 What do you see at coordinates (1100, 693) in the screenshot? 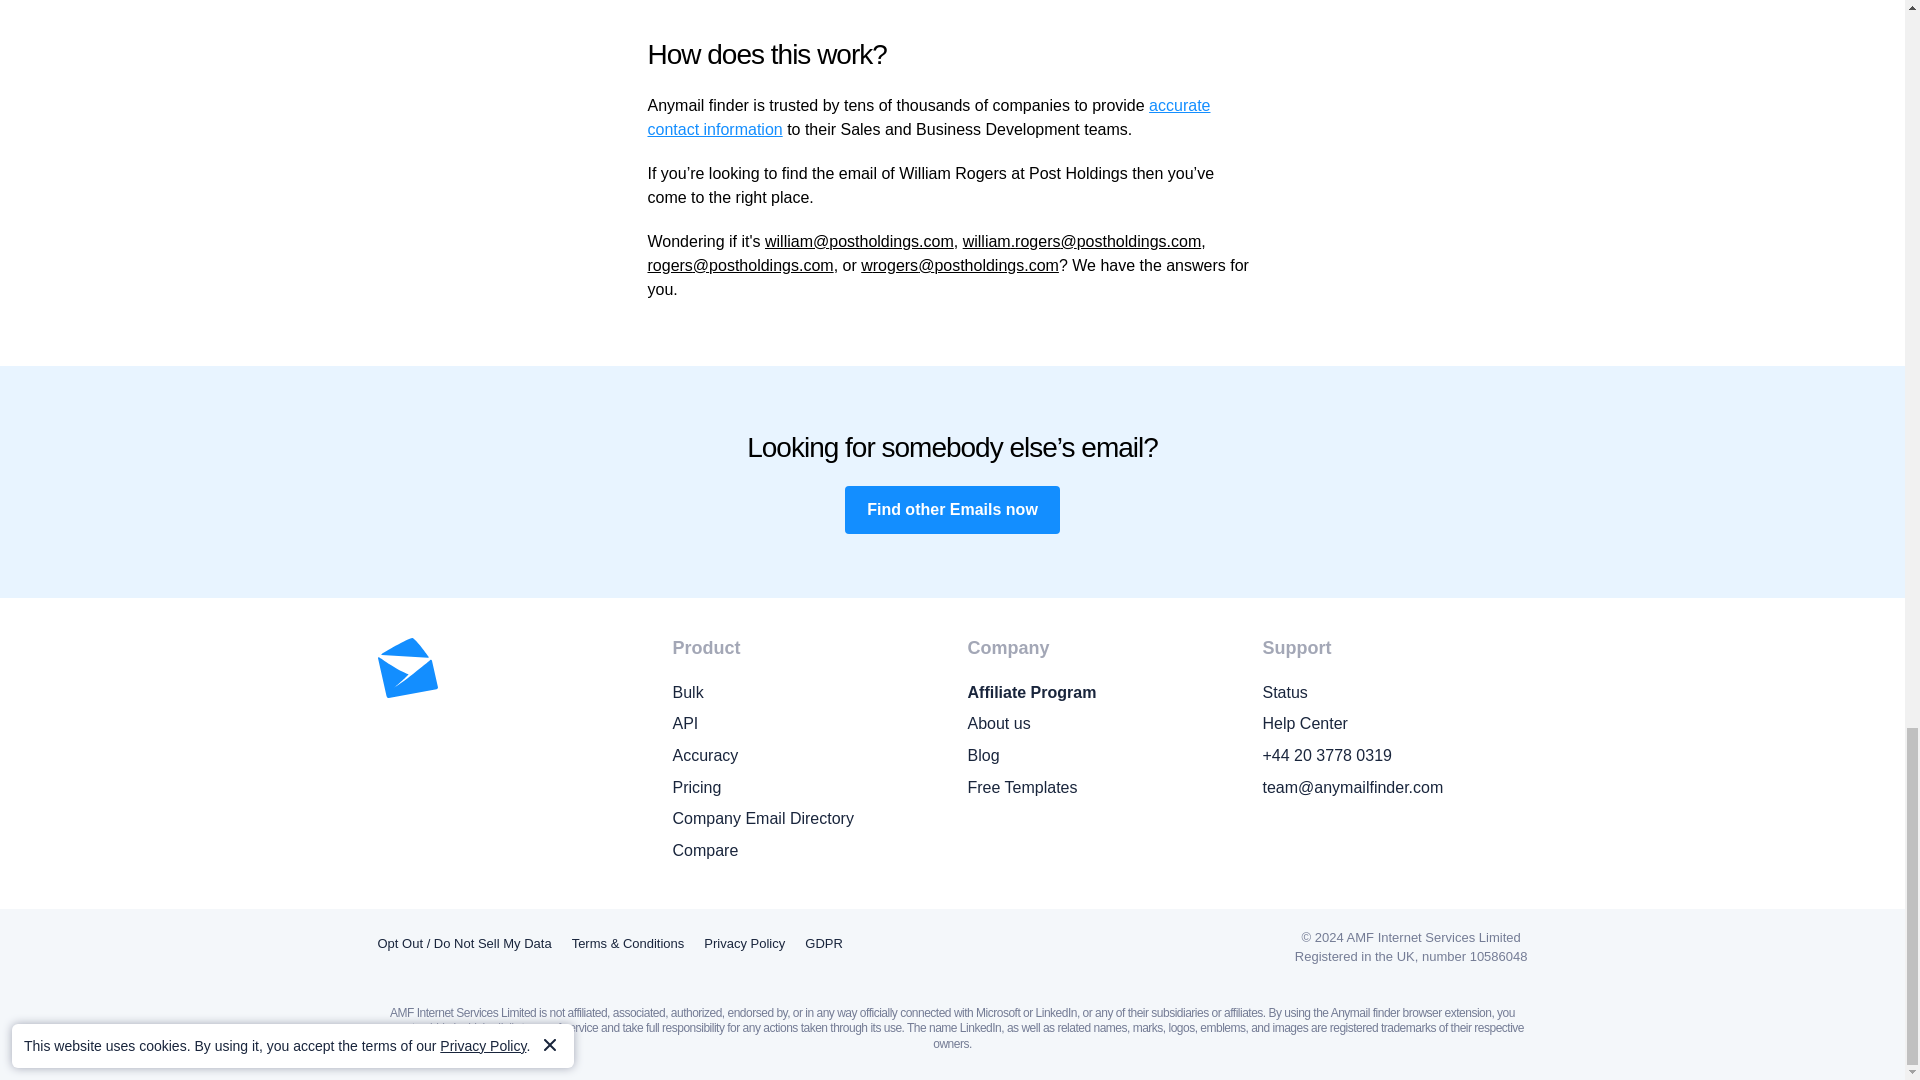
I see `Affiliate Program` at bounding box center [1100, 693].